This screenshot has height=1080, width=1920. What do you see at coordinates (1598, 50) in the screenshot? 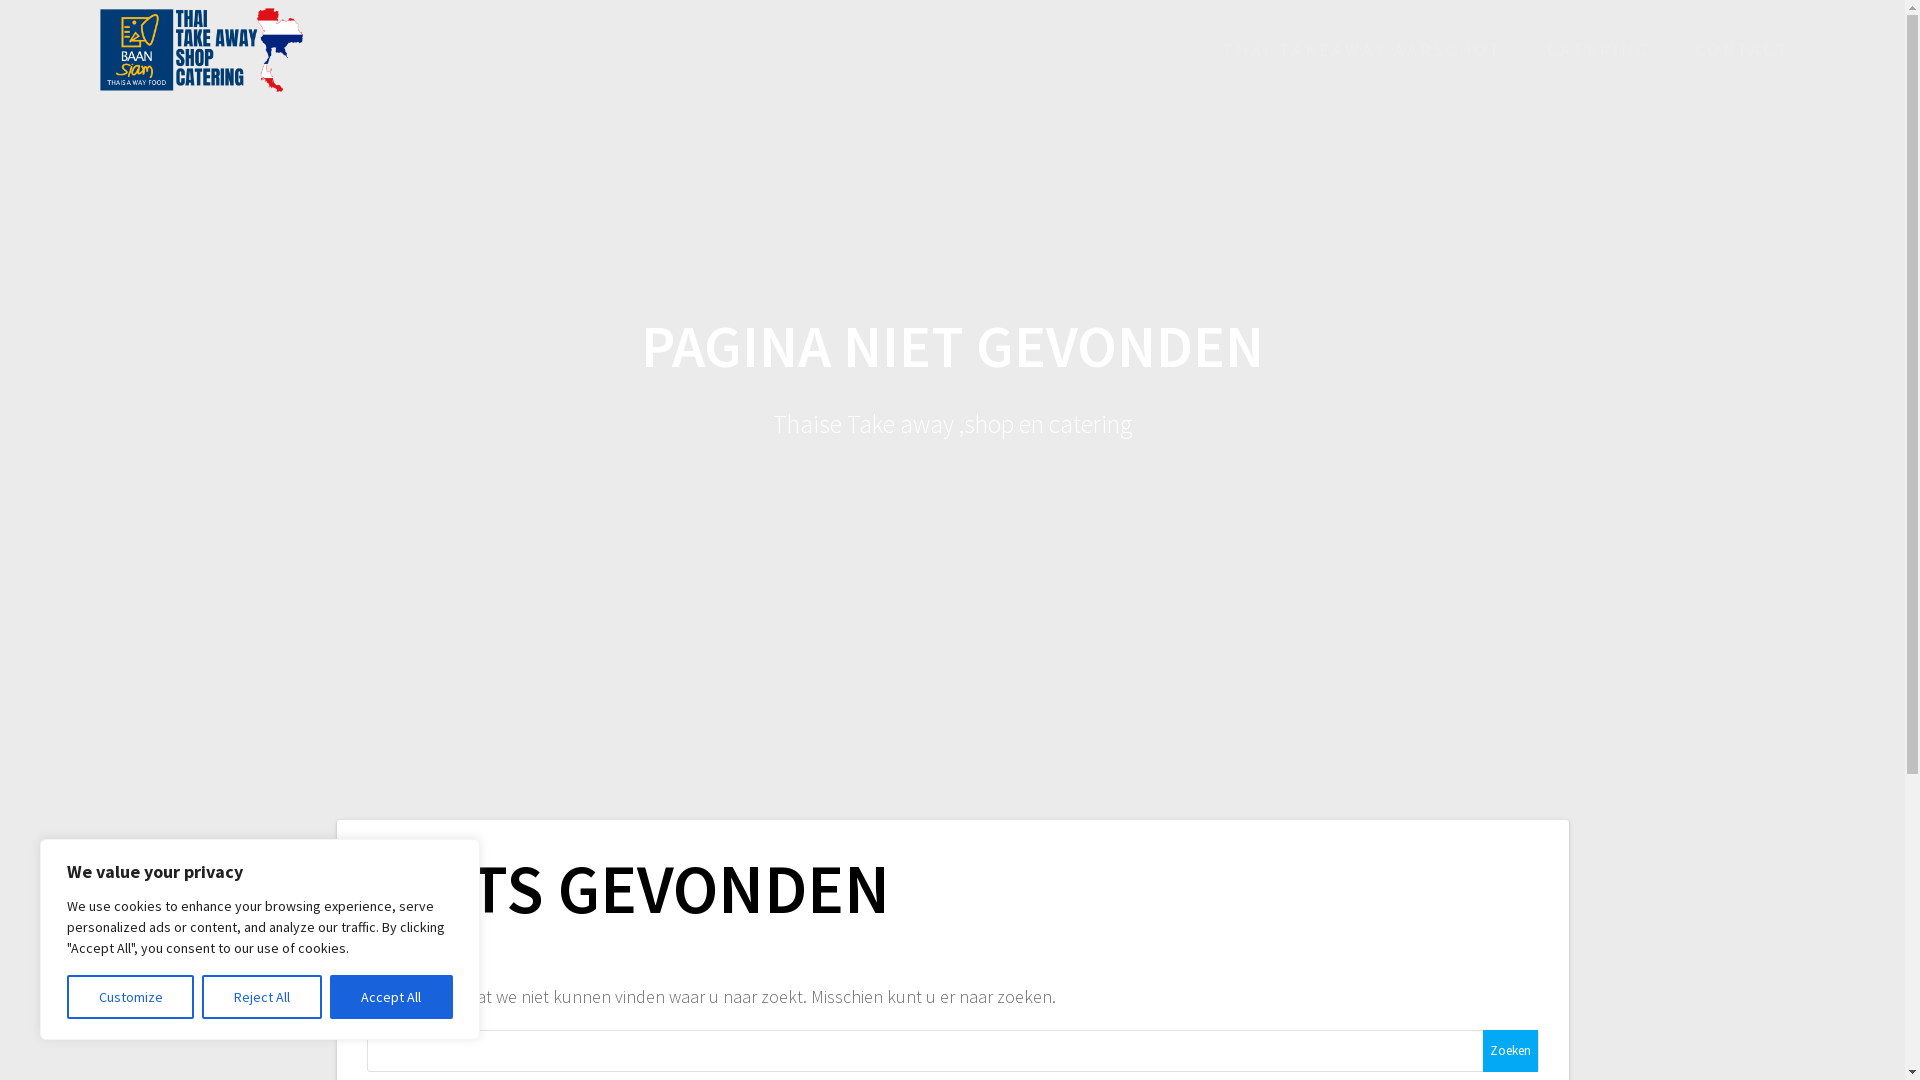
I see `CATERING` at bounding box center [1598, 50].